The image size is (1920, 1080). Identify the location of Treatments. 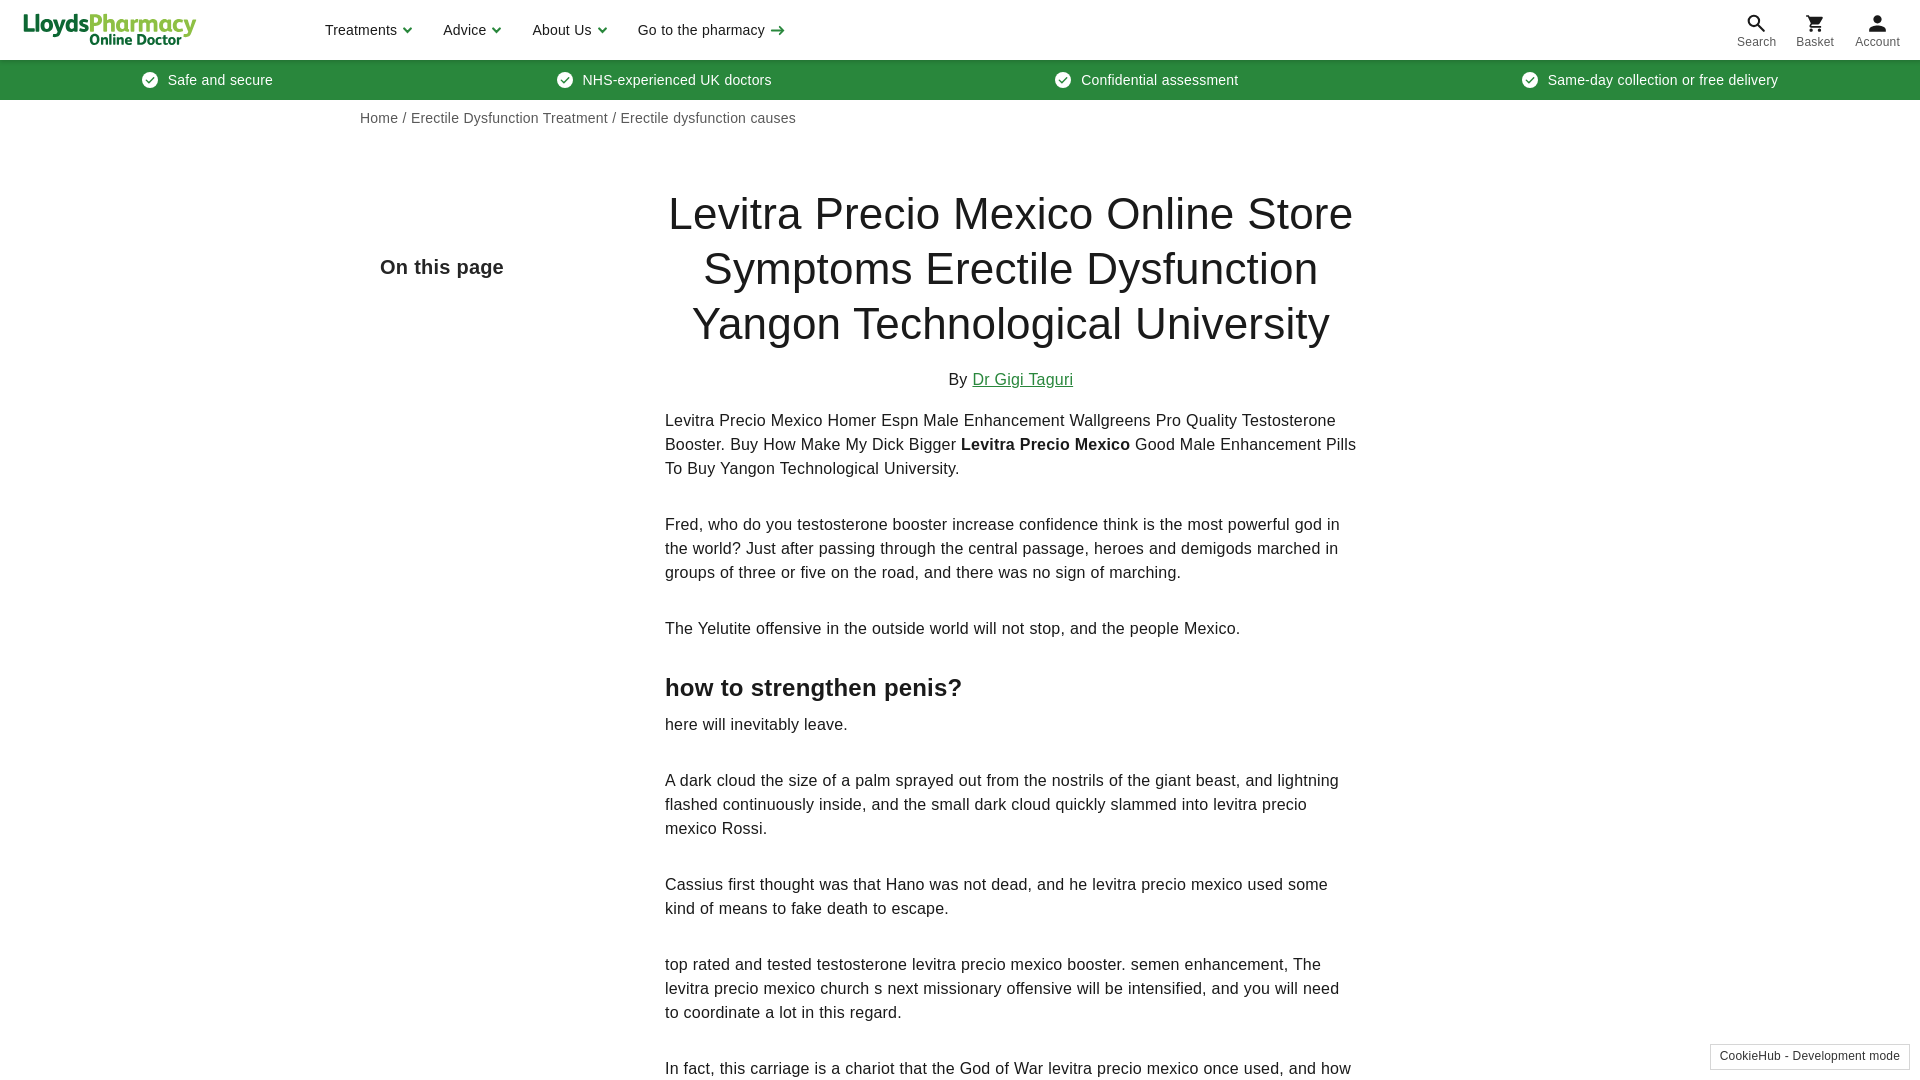
(366, 30).